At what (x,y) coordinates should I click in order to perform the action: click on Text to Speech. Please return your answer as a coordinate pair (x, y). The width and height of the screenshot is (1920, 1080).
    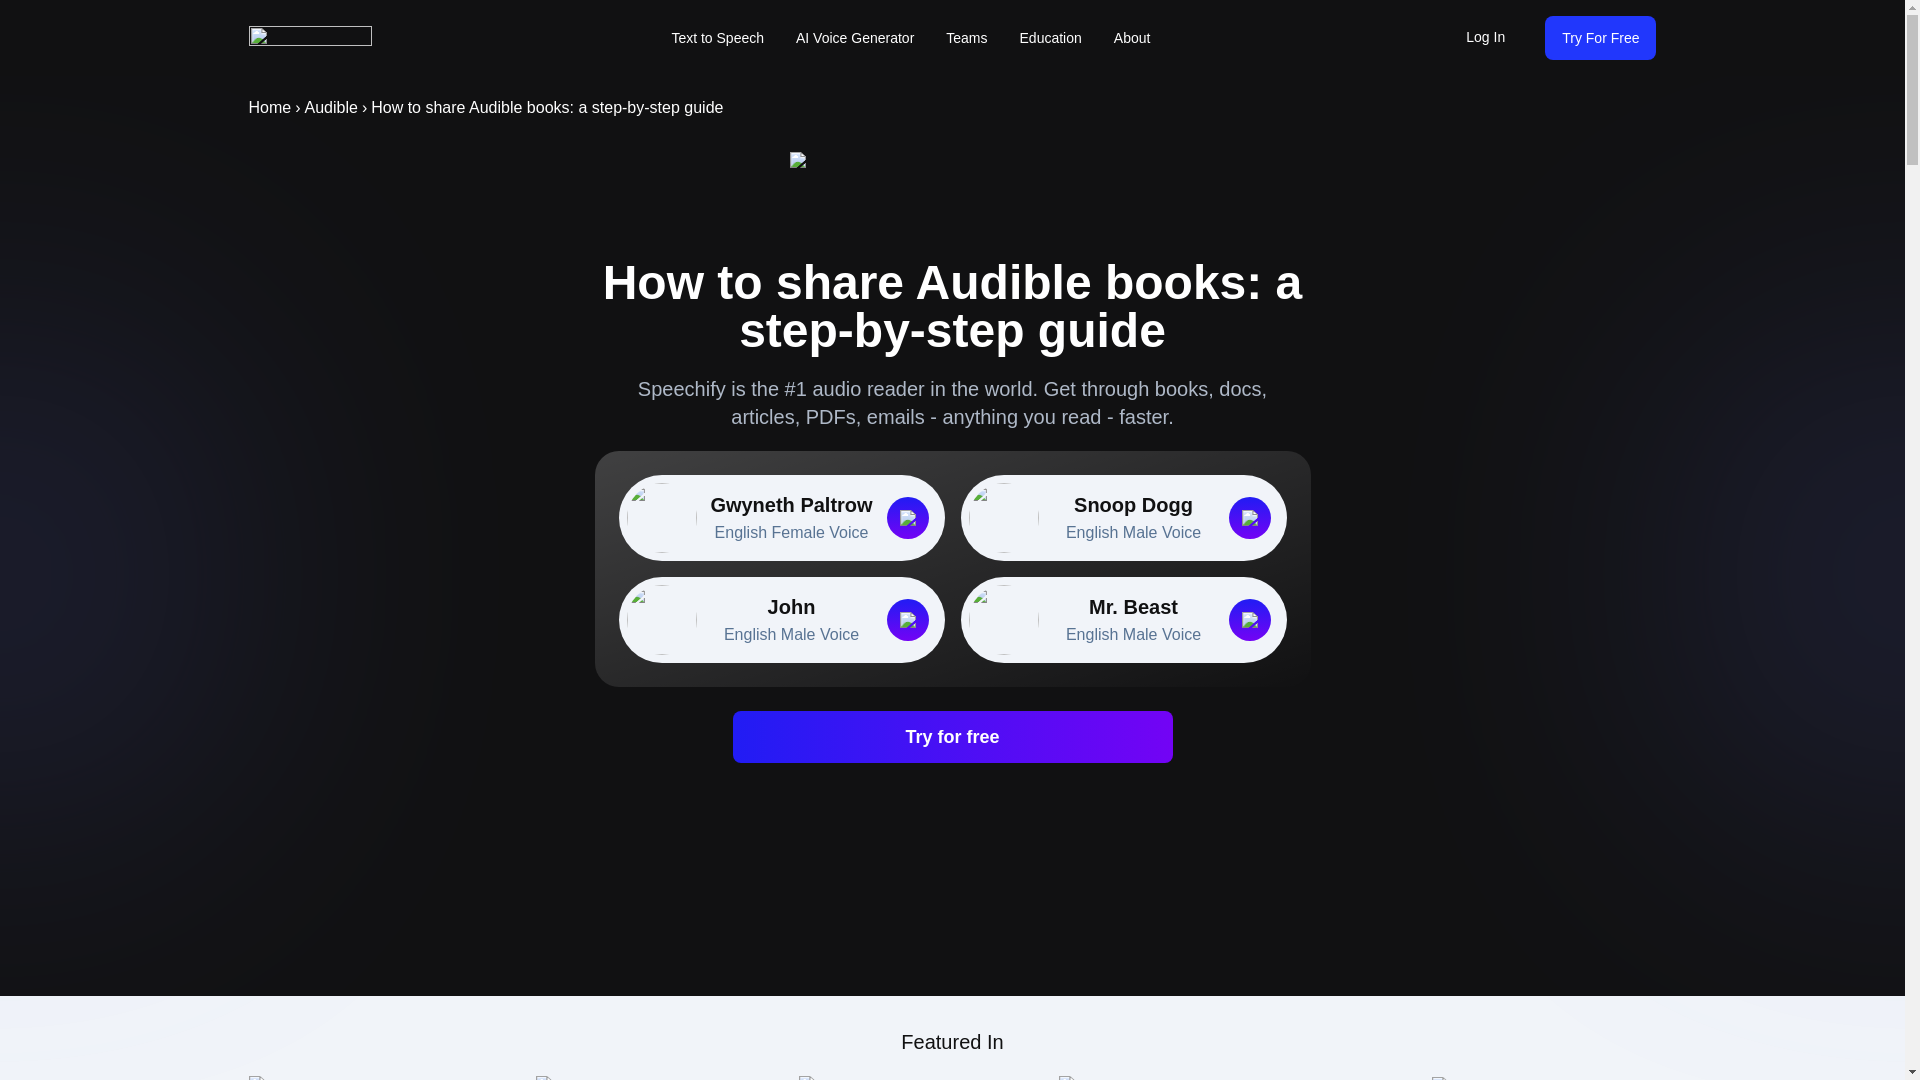
    Looking at the image, I should click on (1132, 38).